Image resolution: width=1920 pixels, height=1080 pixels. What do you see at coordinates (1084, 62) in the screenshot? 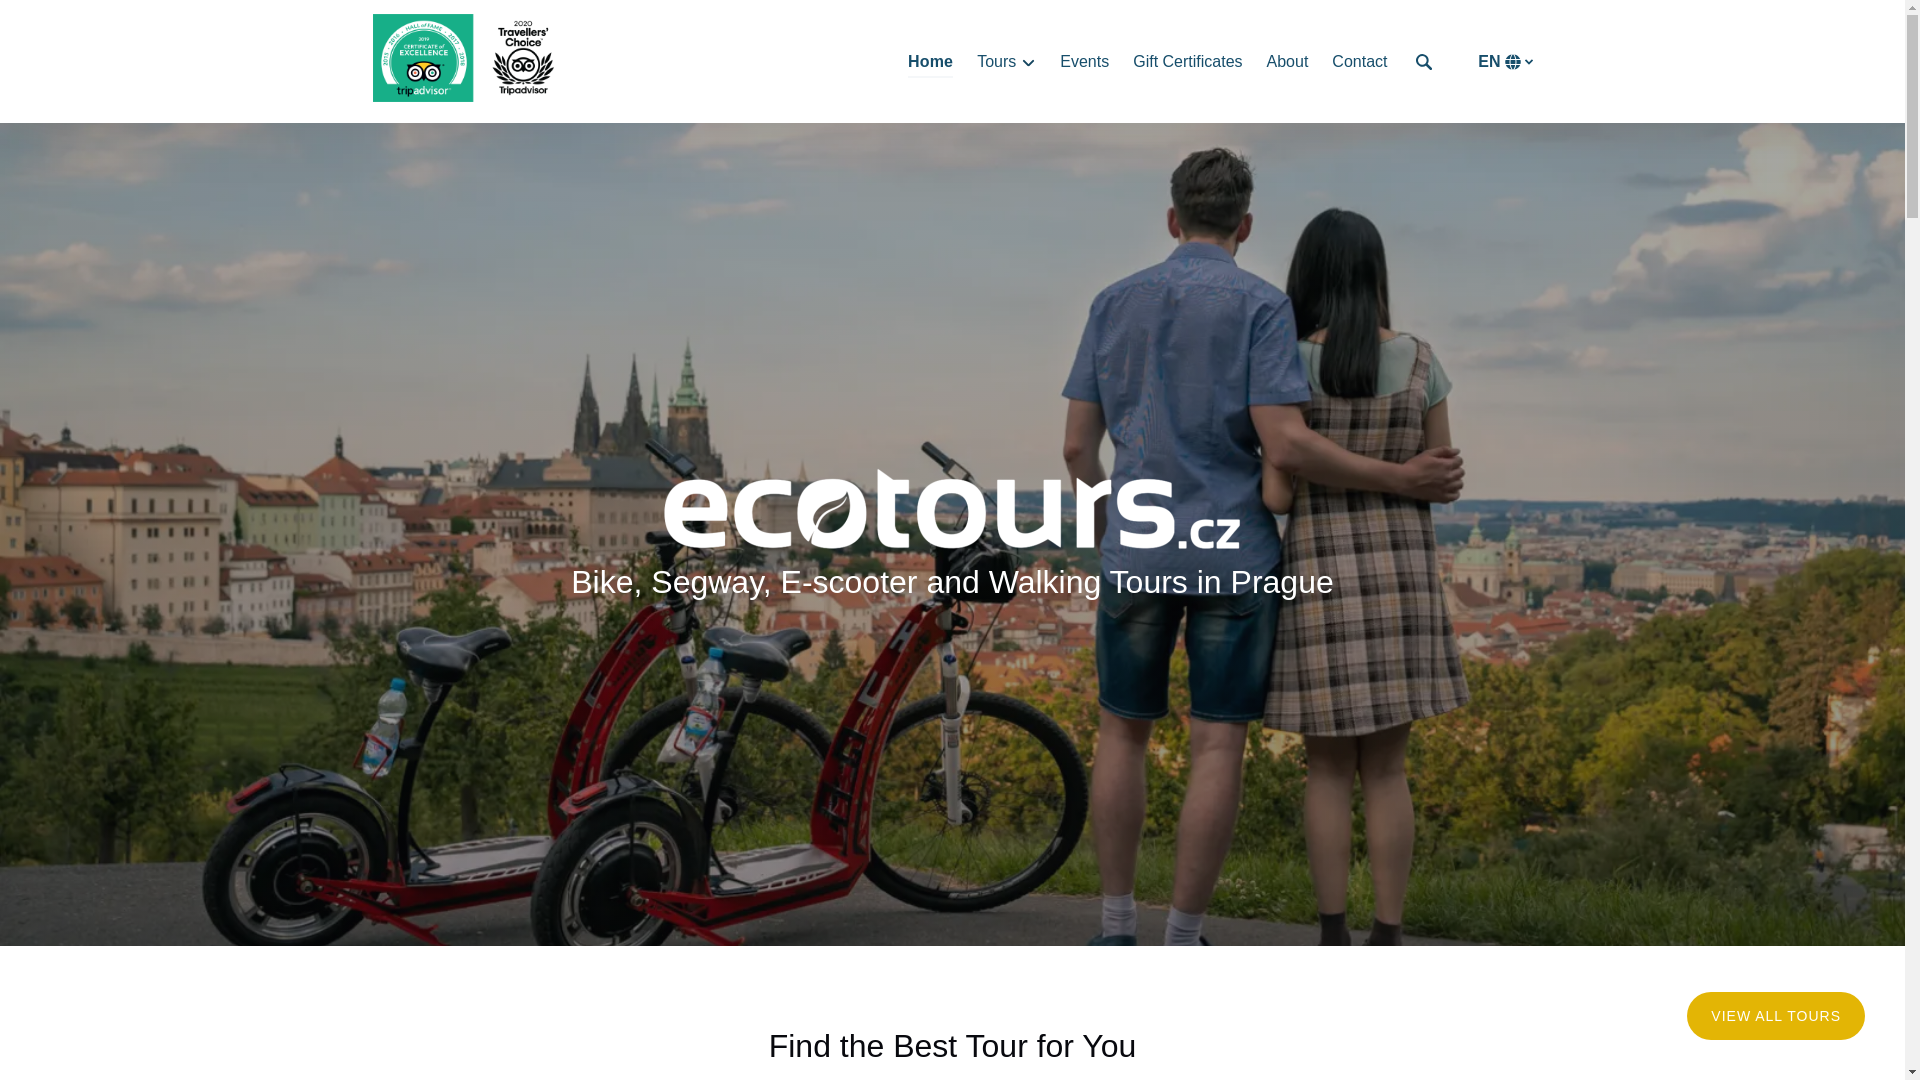
I see `Events` at bounding box center [1084, 62].